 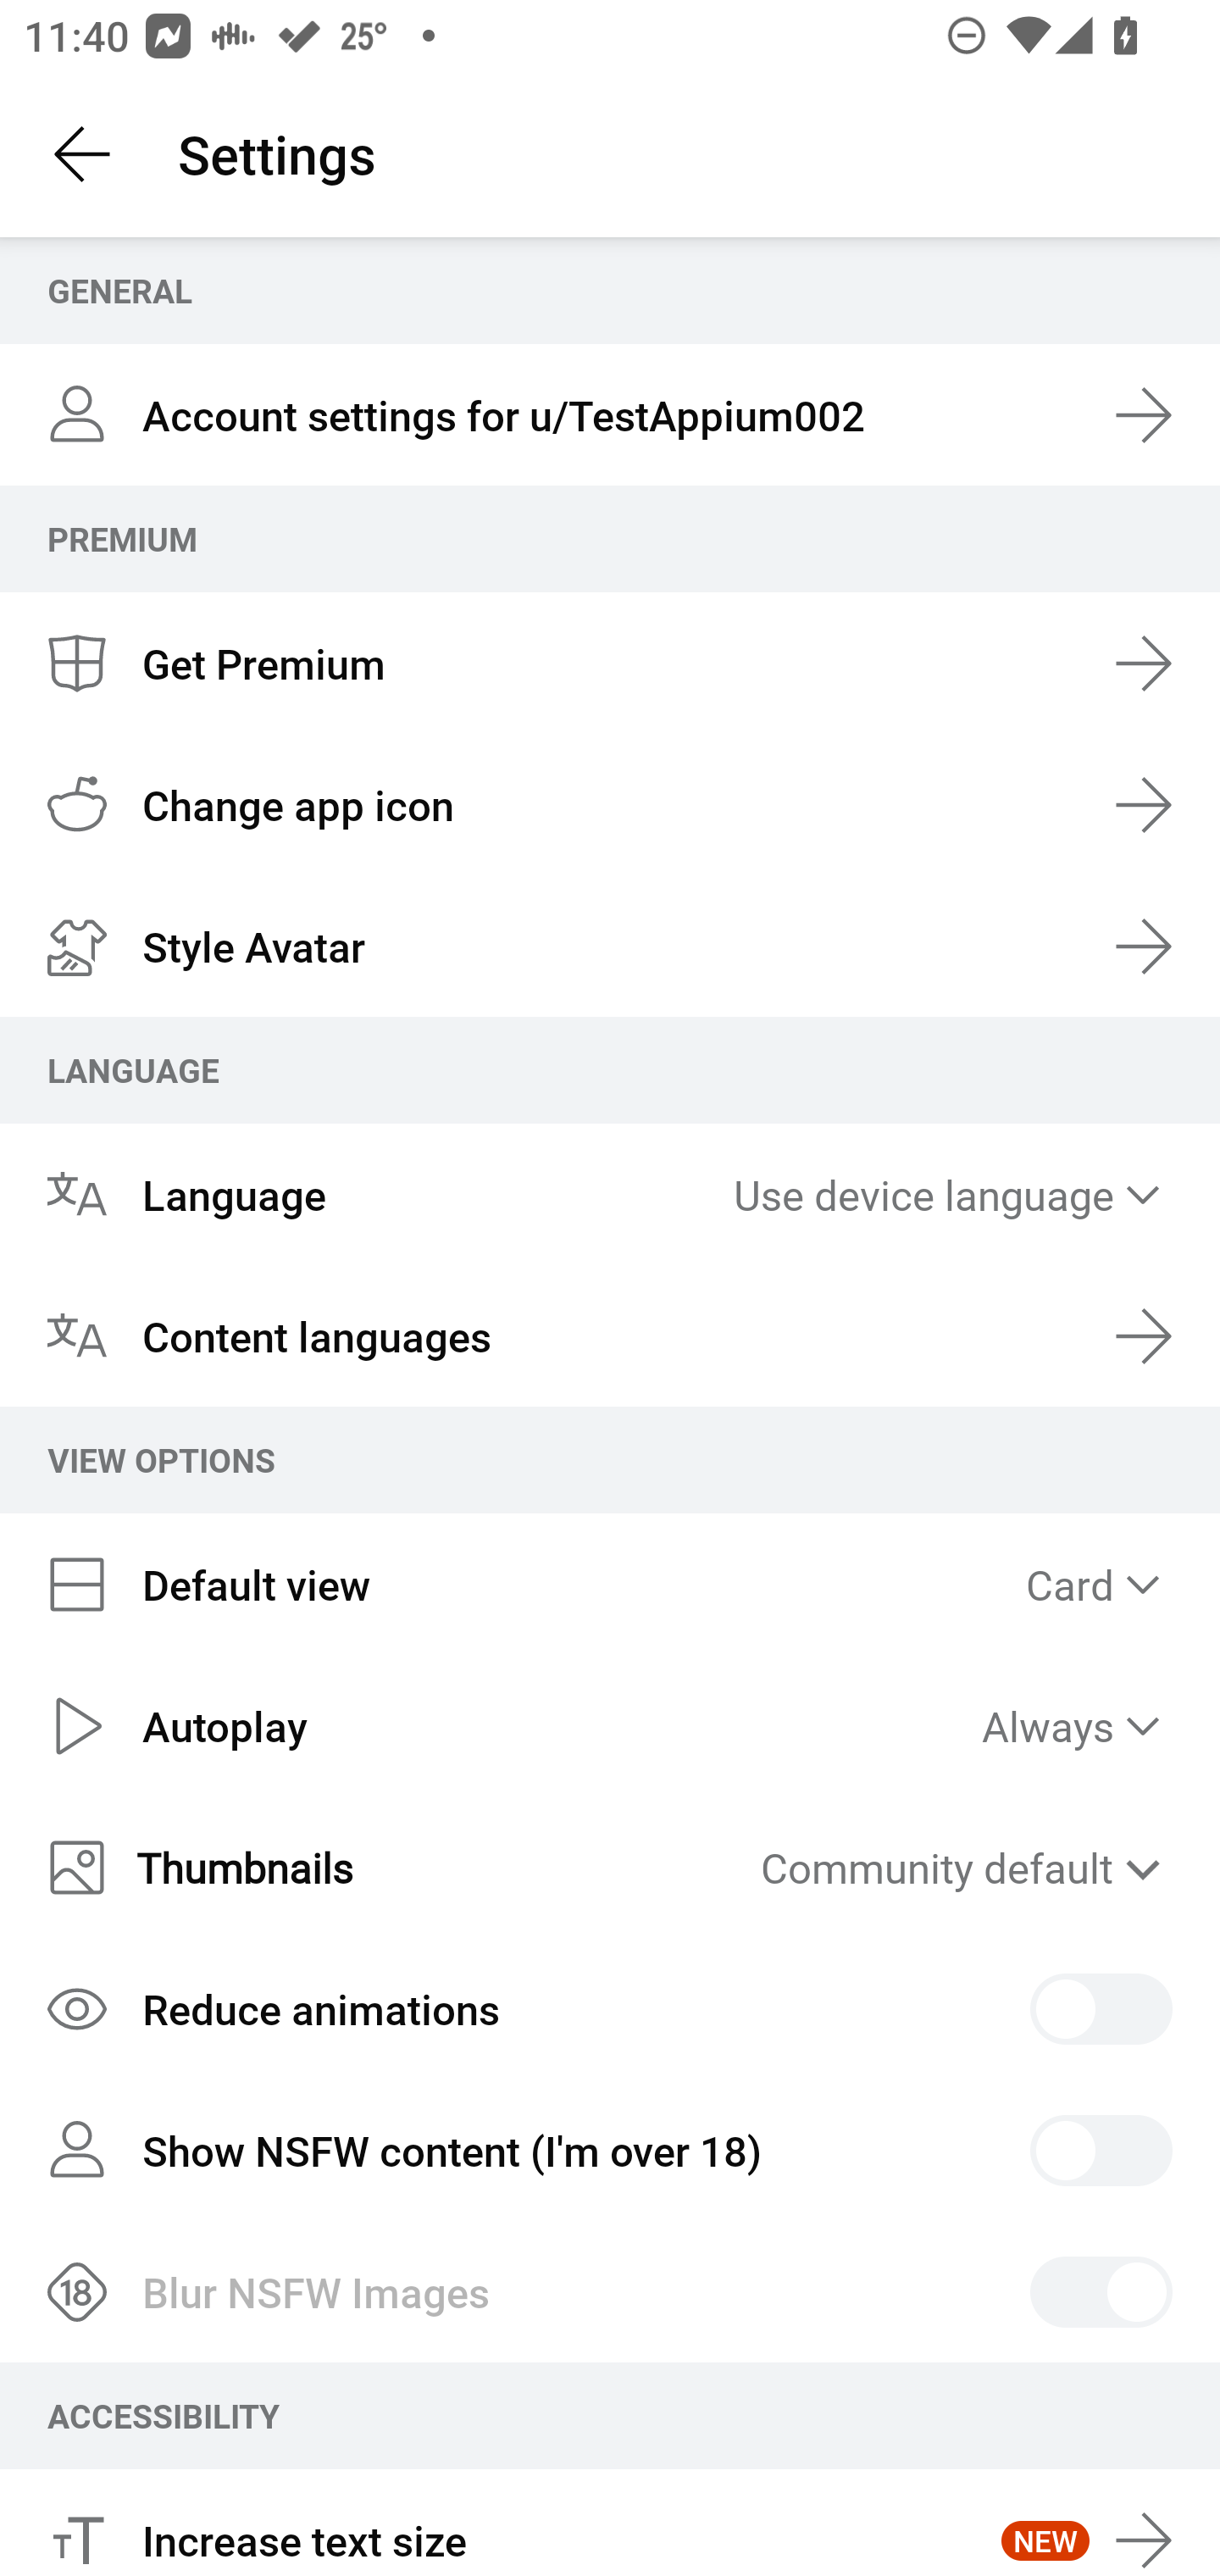 I want to click on Increase text size NEW, so click(x=610, y=2523).